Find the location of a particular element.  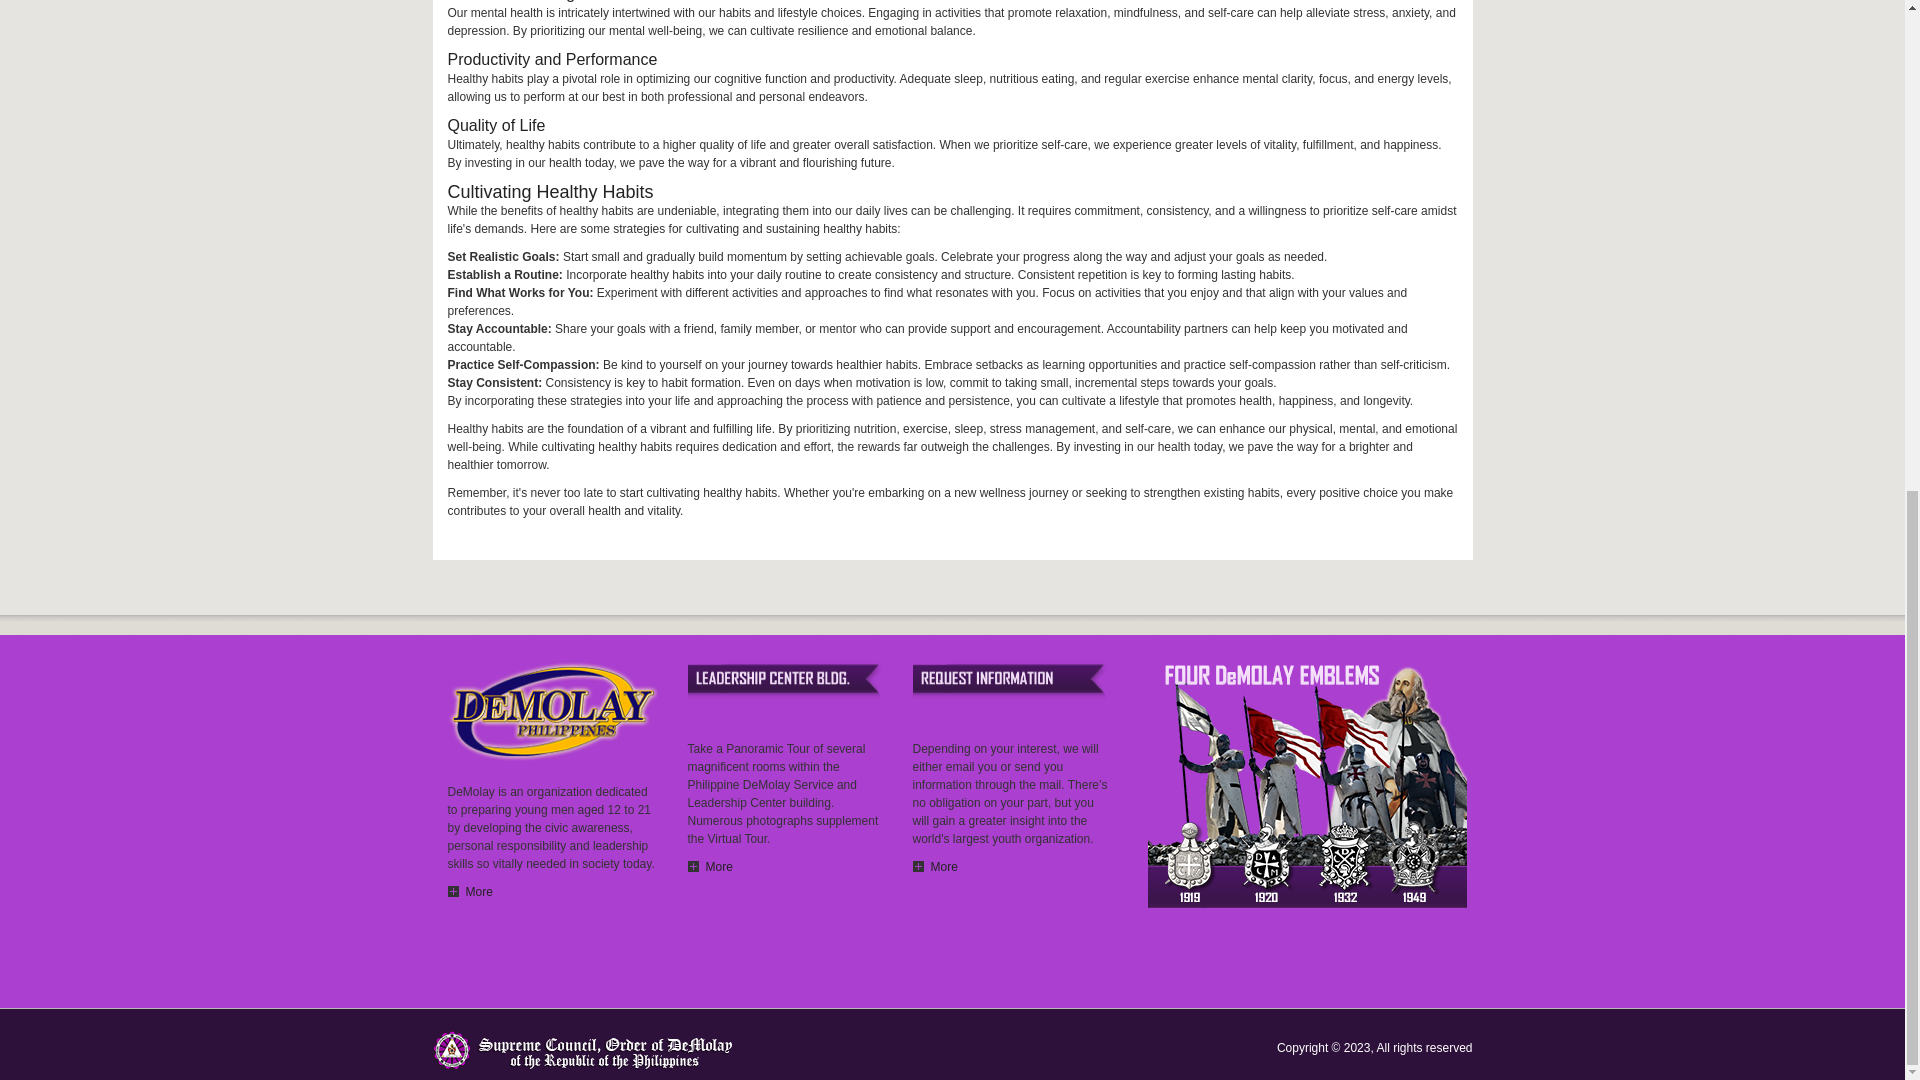

More is located at coordinates (934, 866).